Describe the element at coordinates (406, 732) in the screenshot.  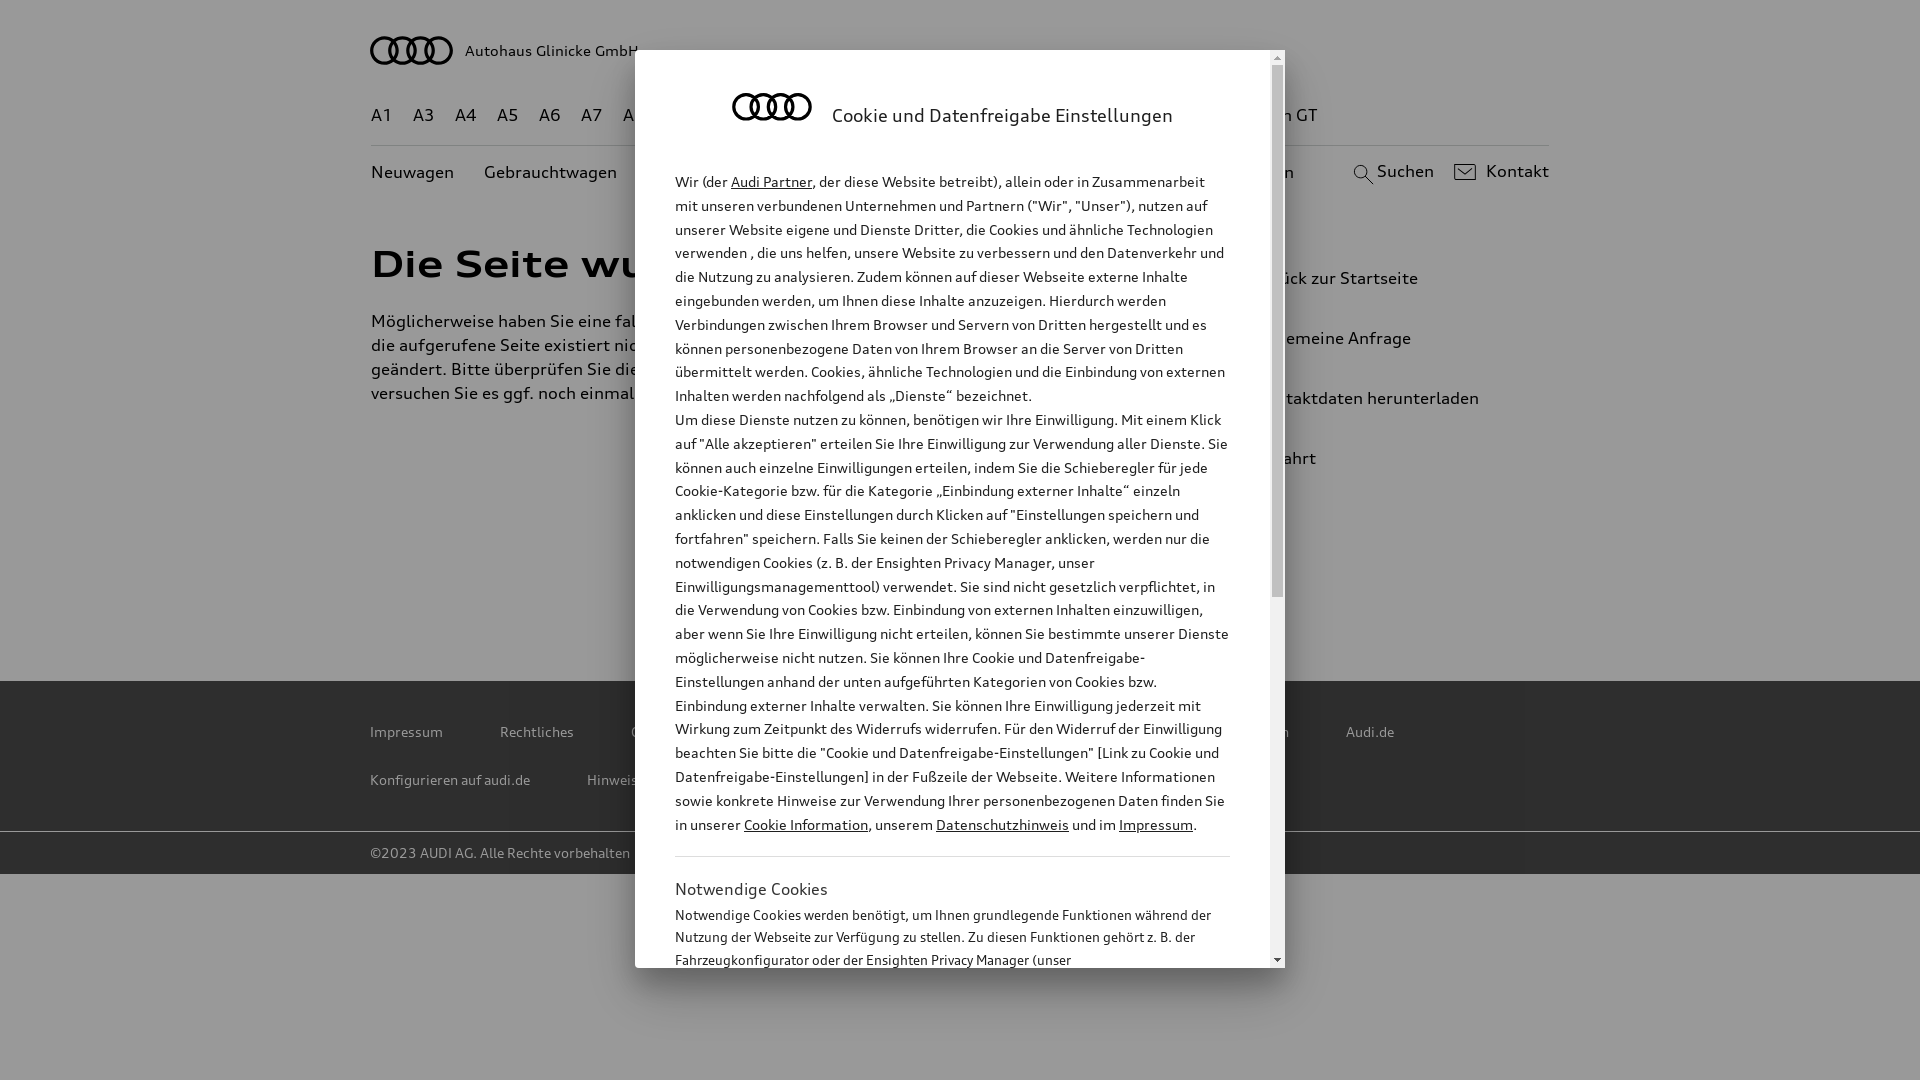
I see `Impressum` at that location.